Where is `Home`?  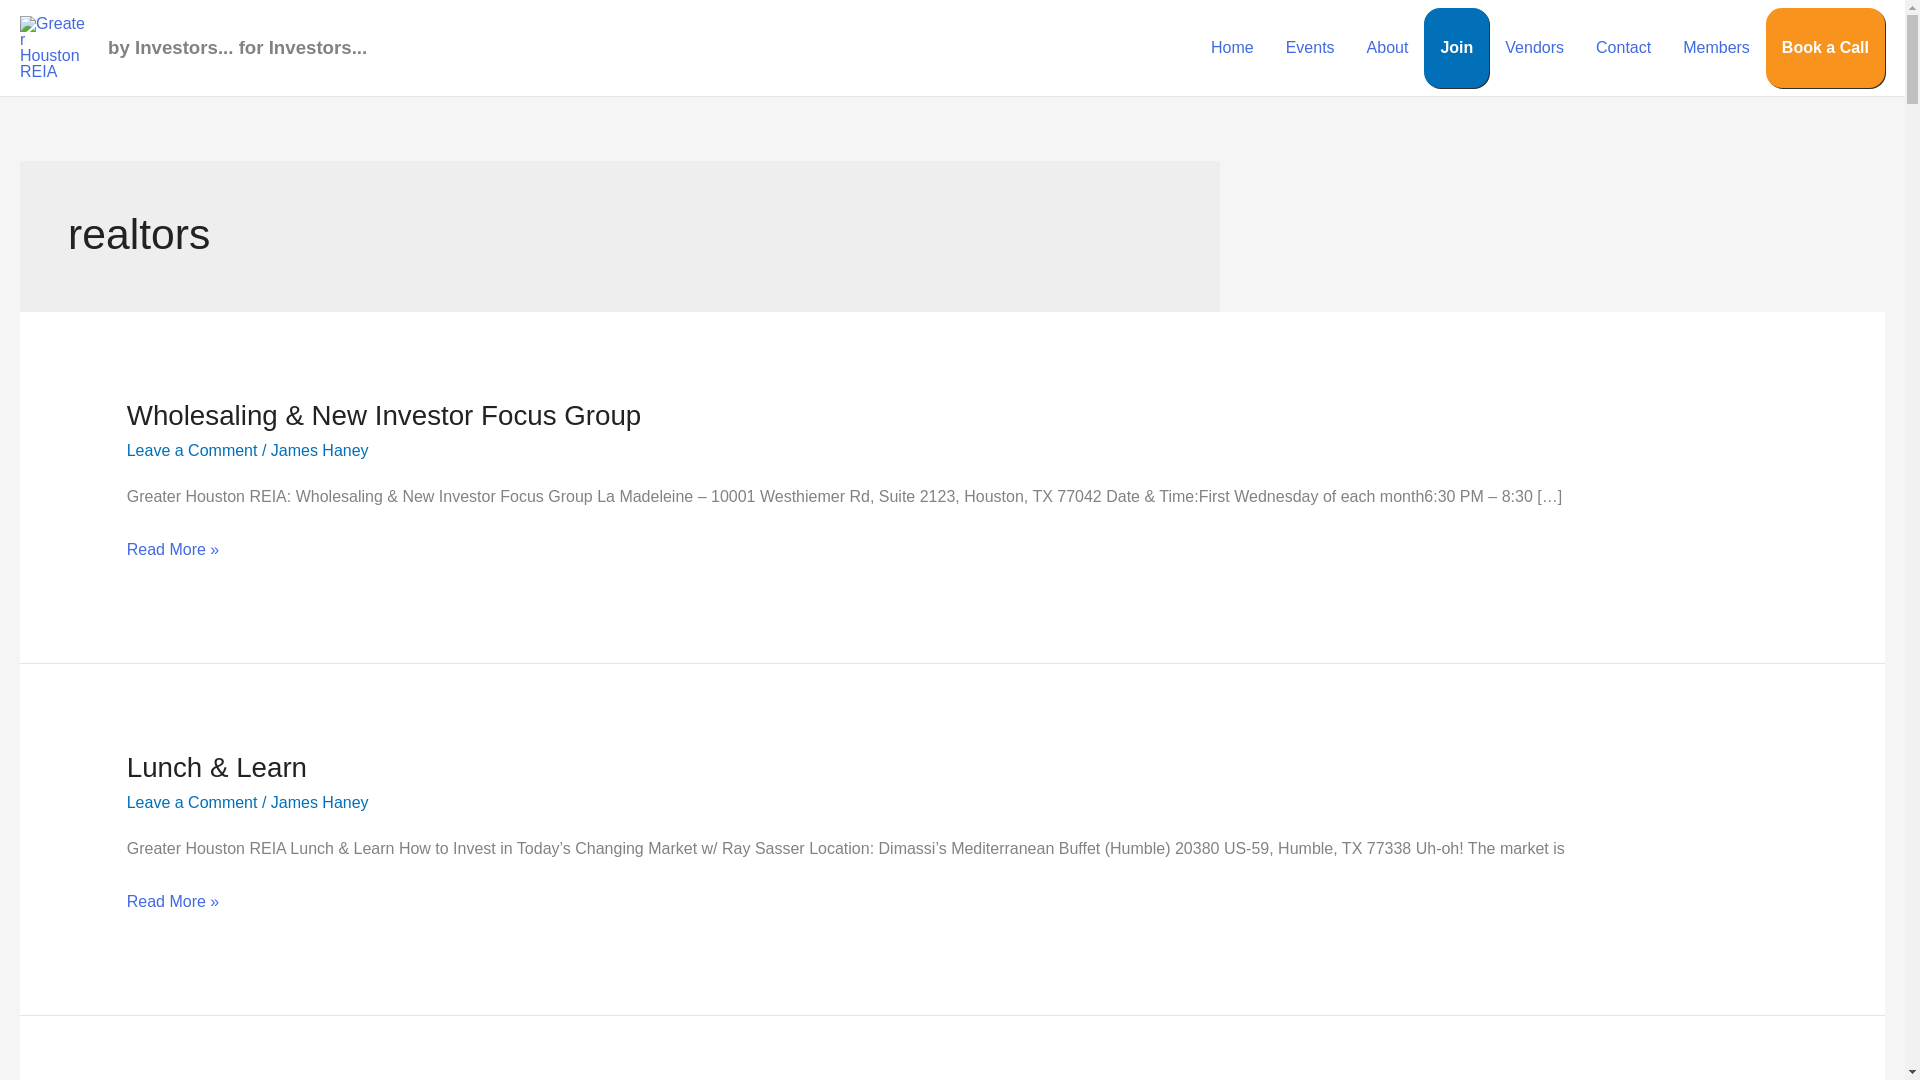 Home is located at coordinates (1232, 47).